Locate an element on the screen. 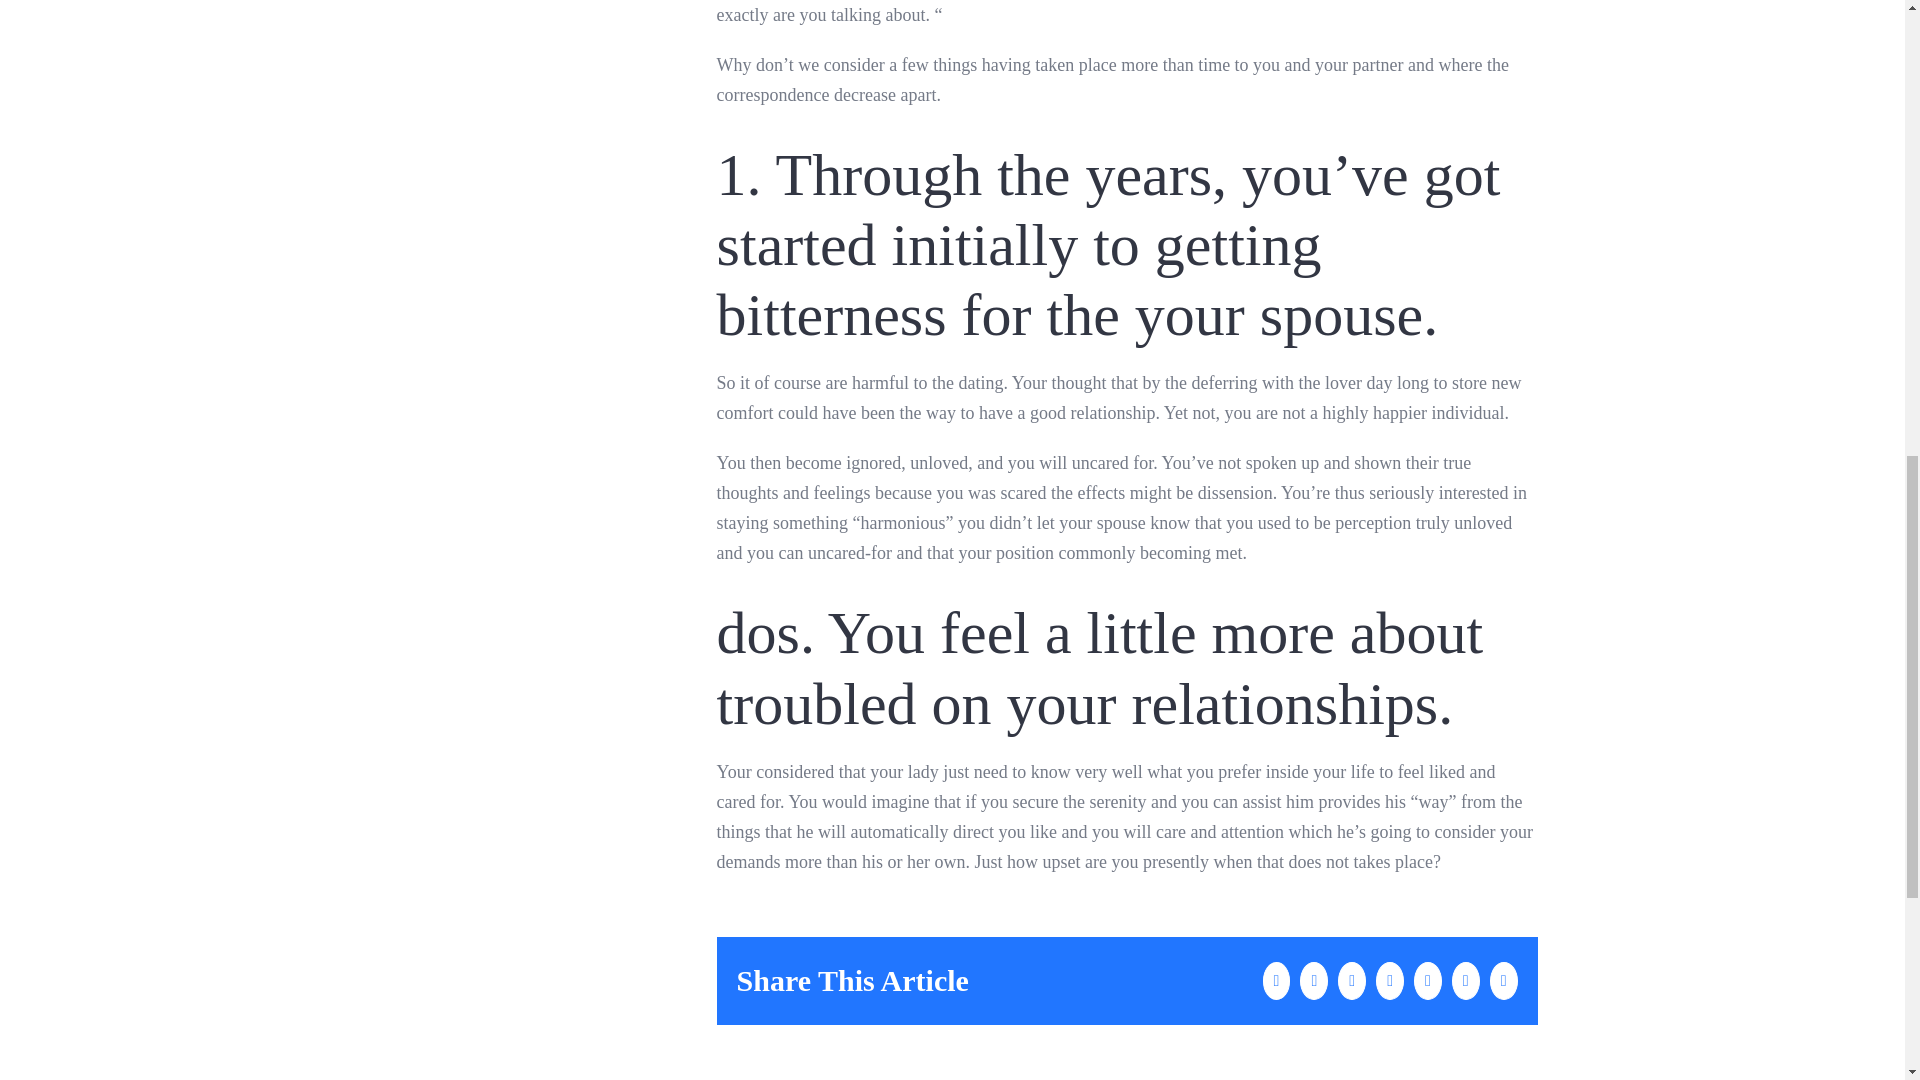 This screenshot has width=1920, height=1080. LinkedIn is located at coordinates (1352, 981).